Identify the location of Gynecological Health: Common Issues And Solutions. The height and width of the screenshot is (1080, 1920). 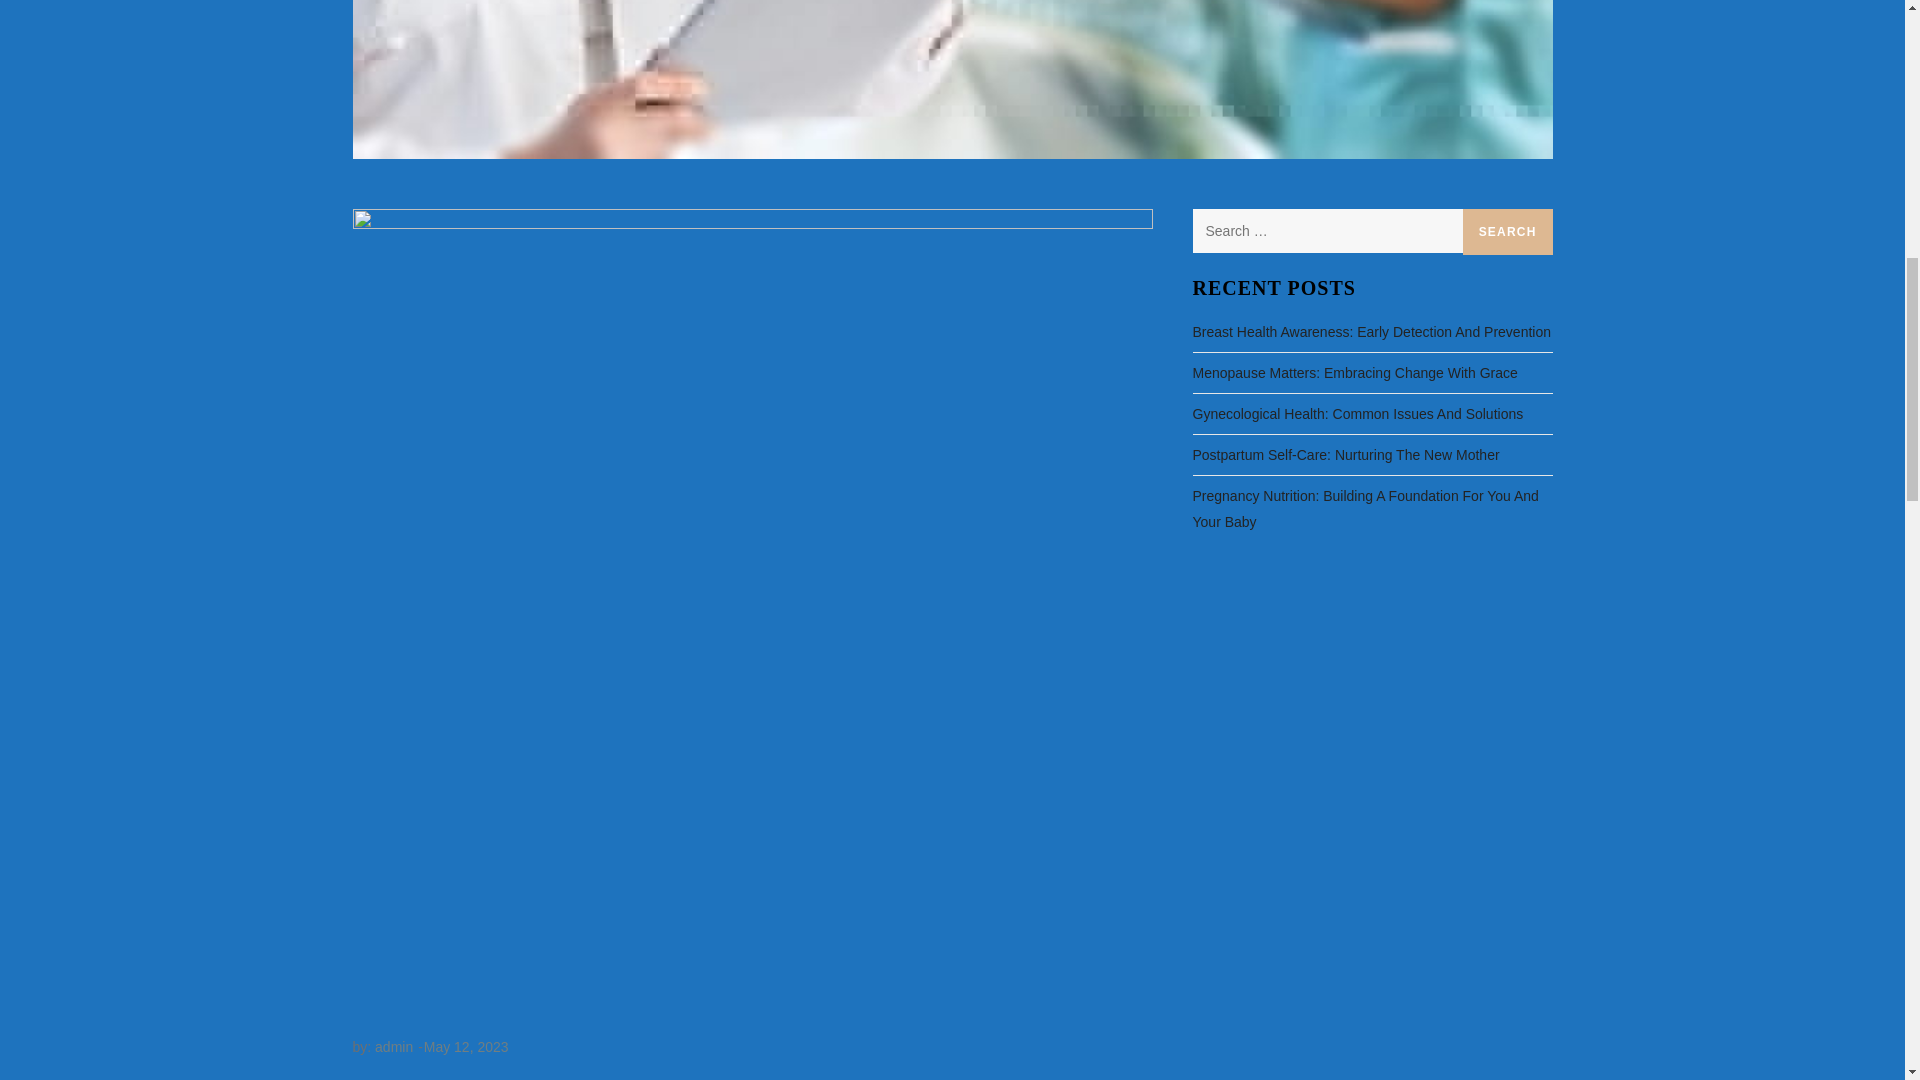
(1357, 413).